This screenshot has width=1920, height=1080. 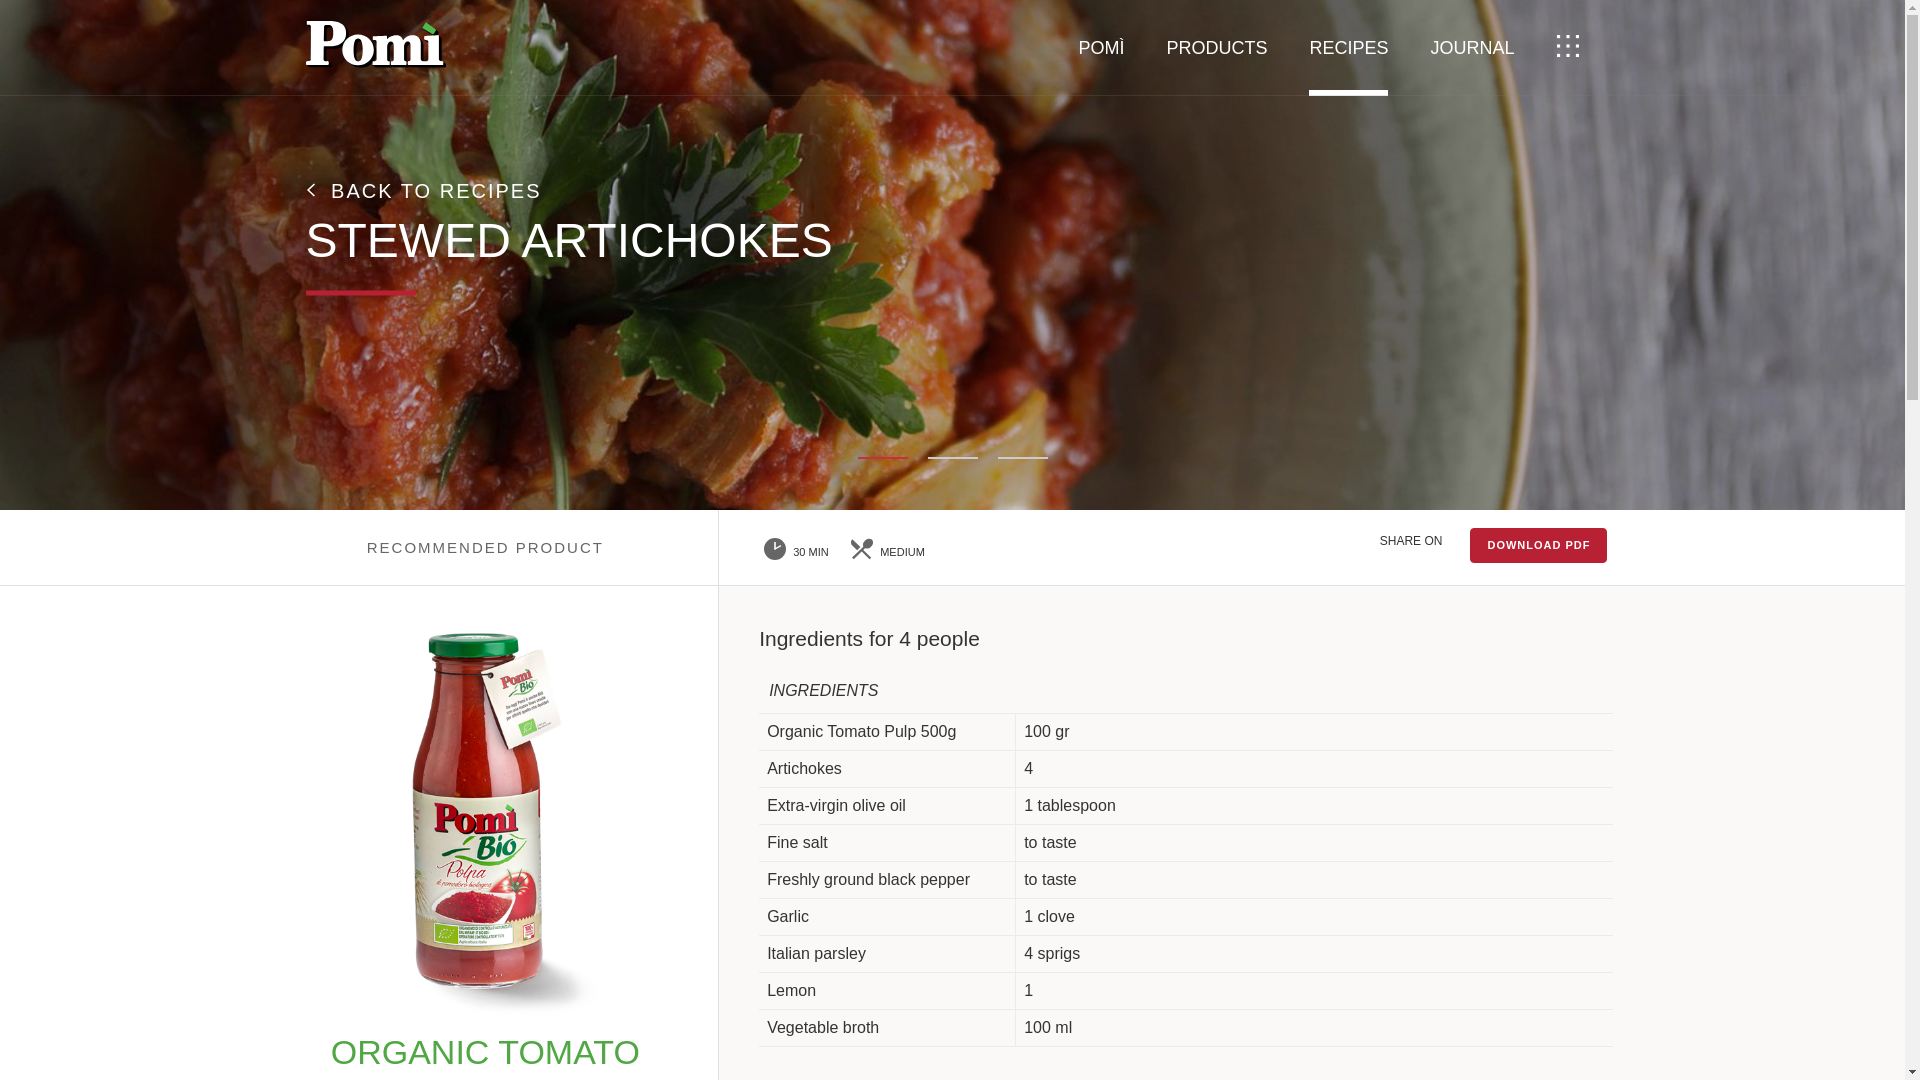 I want to click on 3, so click(x=1023, y=458).